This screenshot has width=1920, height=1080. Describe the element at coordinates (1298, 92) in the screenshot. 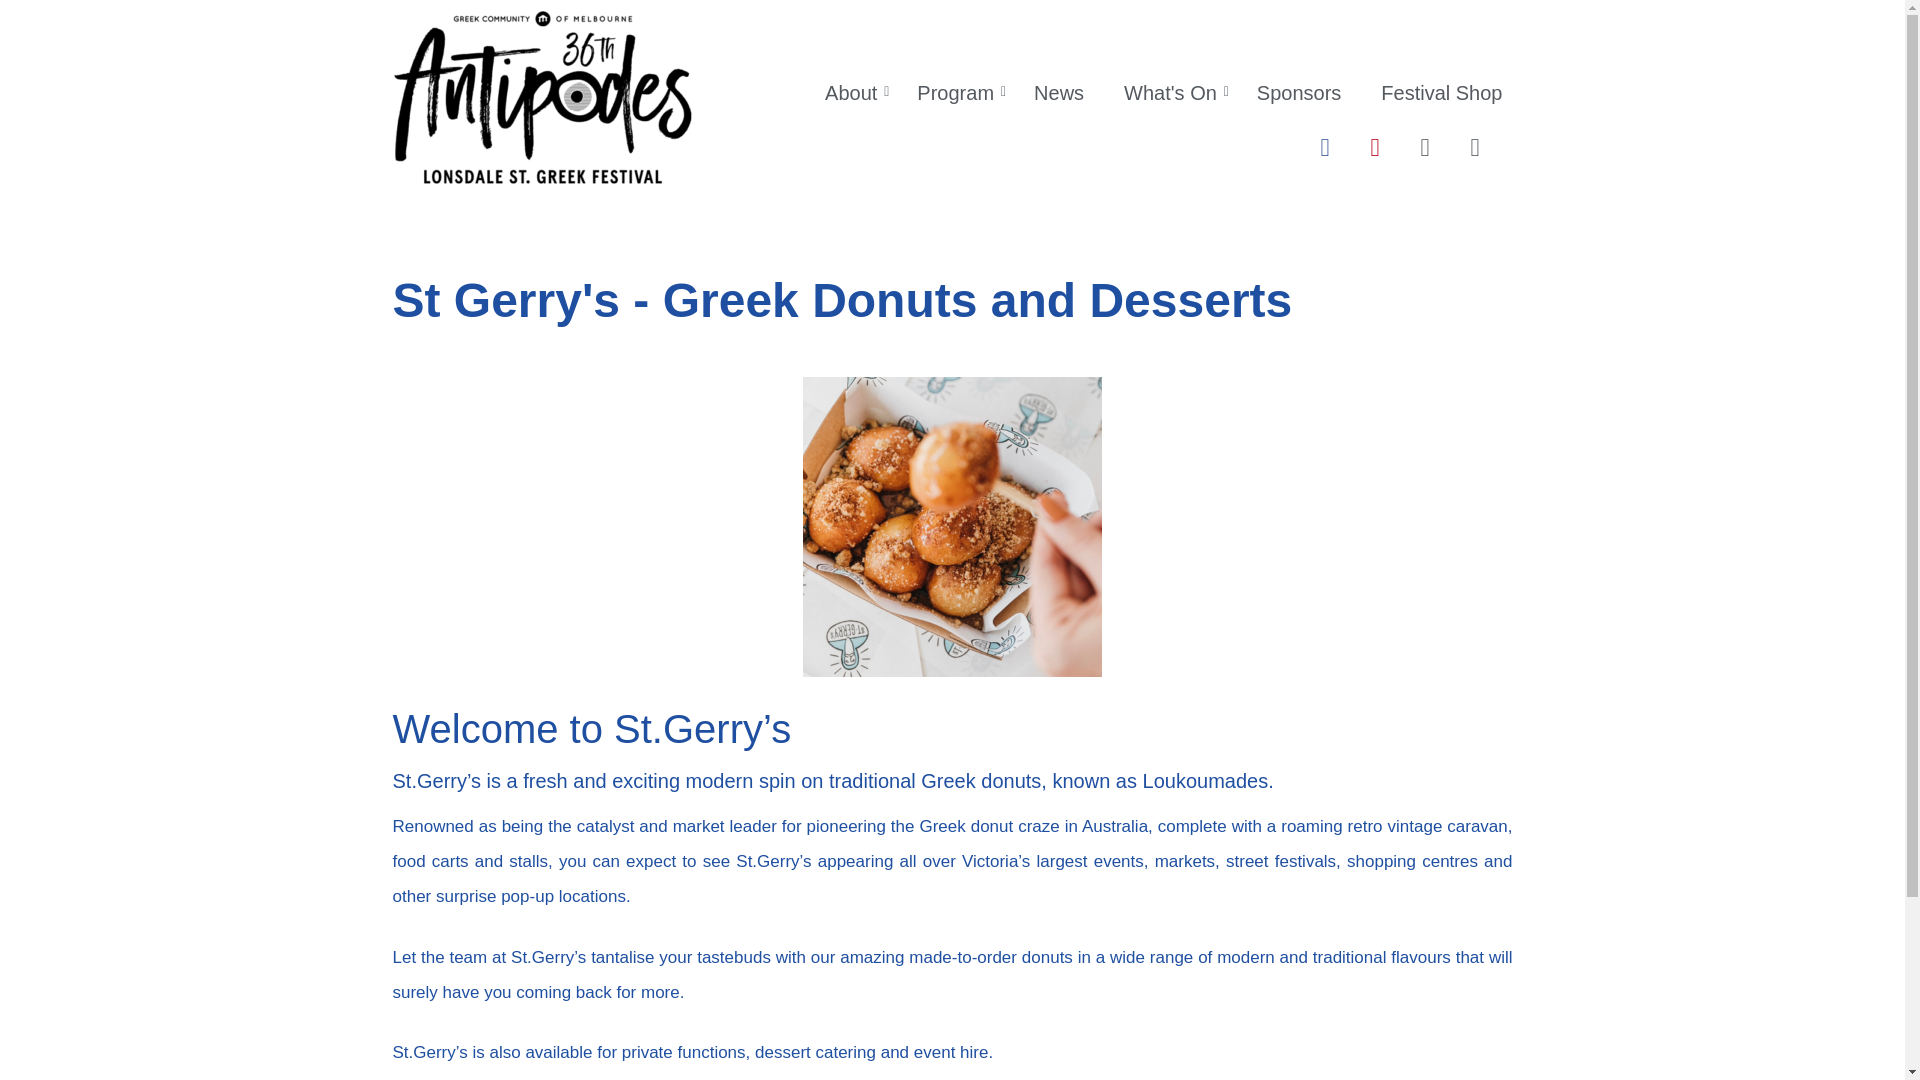

I see `Sponsors` at that location.